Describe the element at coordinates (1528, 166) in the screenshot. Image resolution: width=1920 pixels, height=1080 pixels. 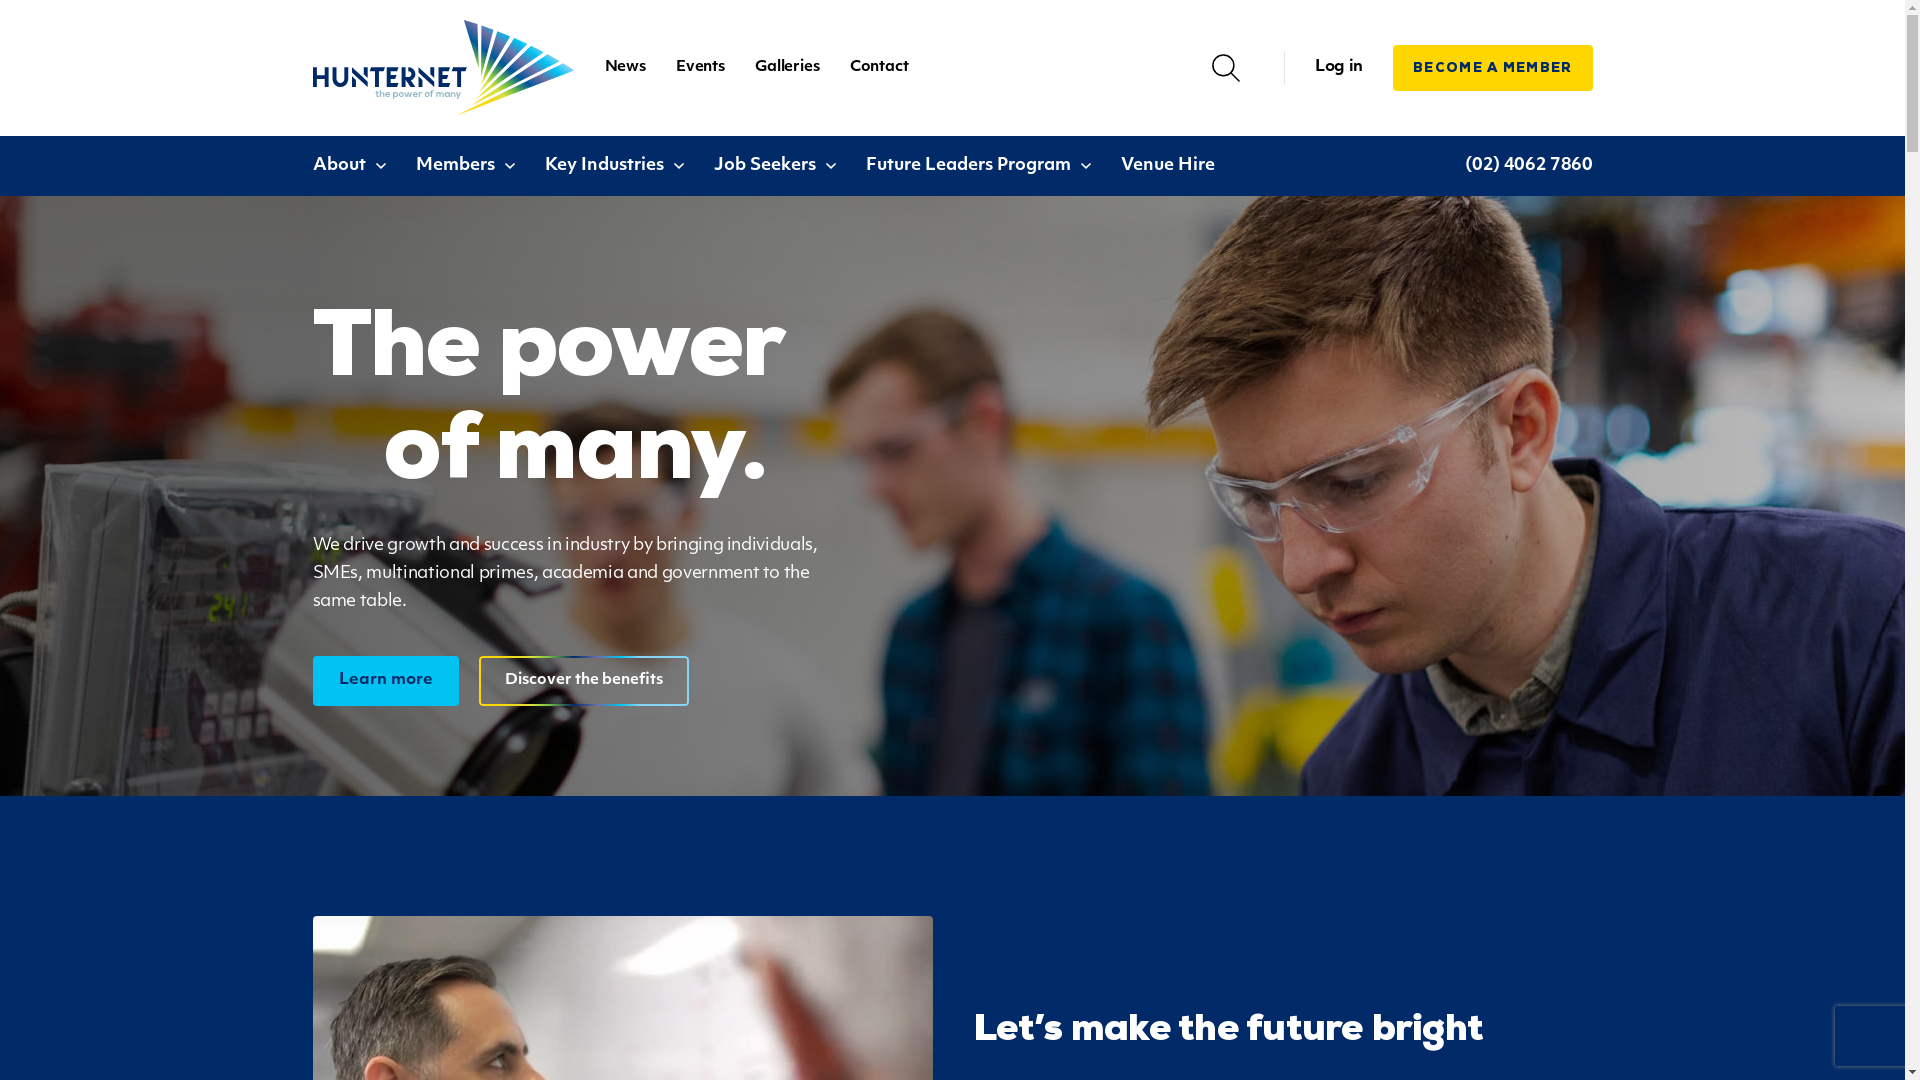
I see `(02) 4062 7860` at that location.